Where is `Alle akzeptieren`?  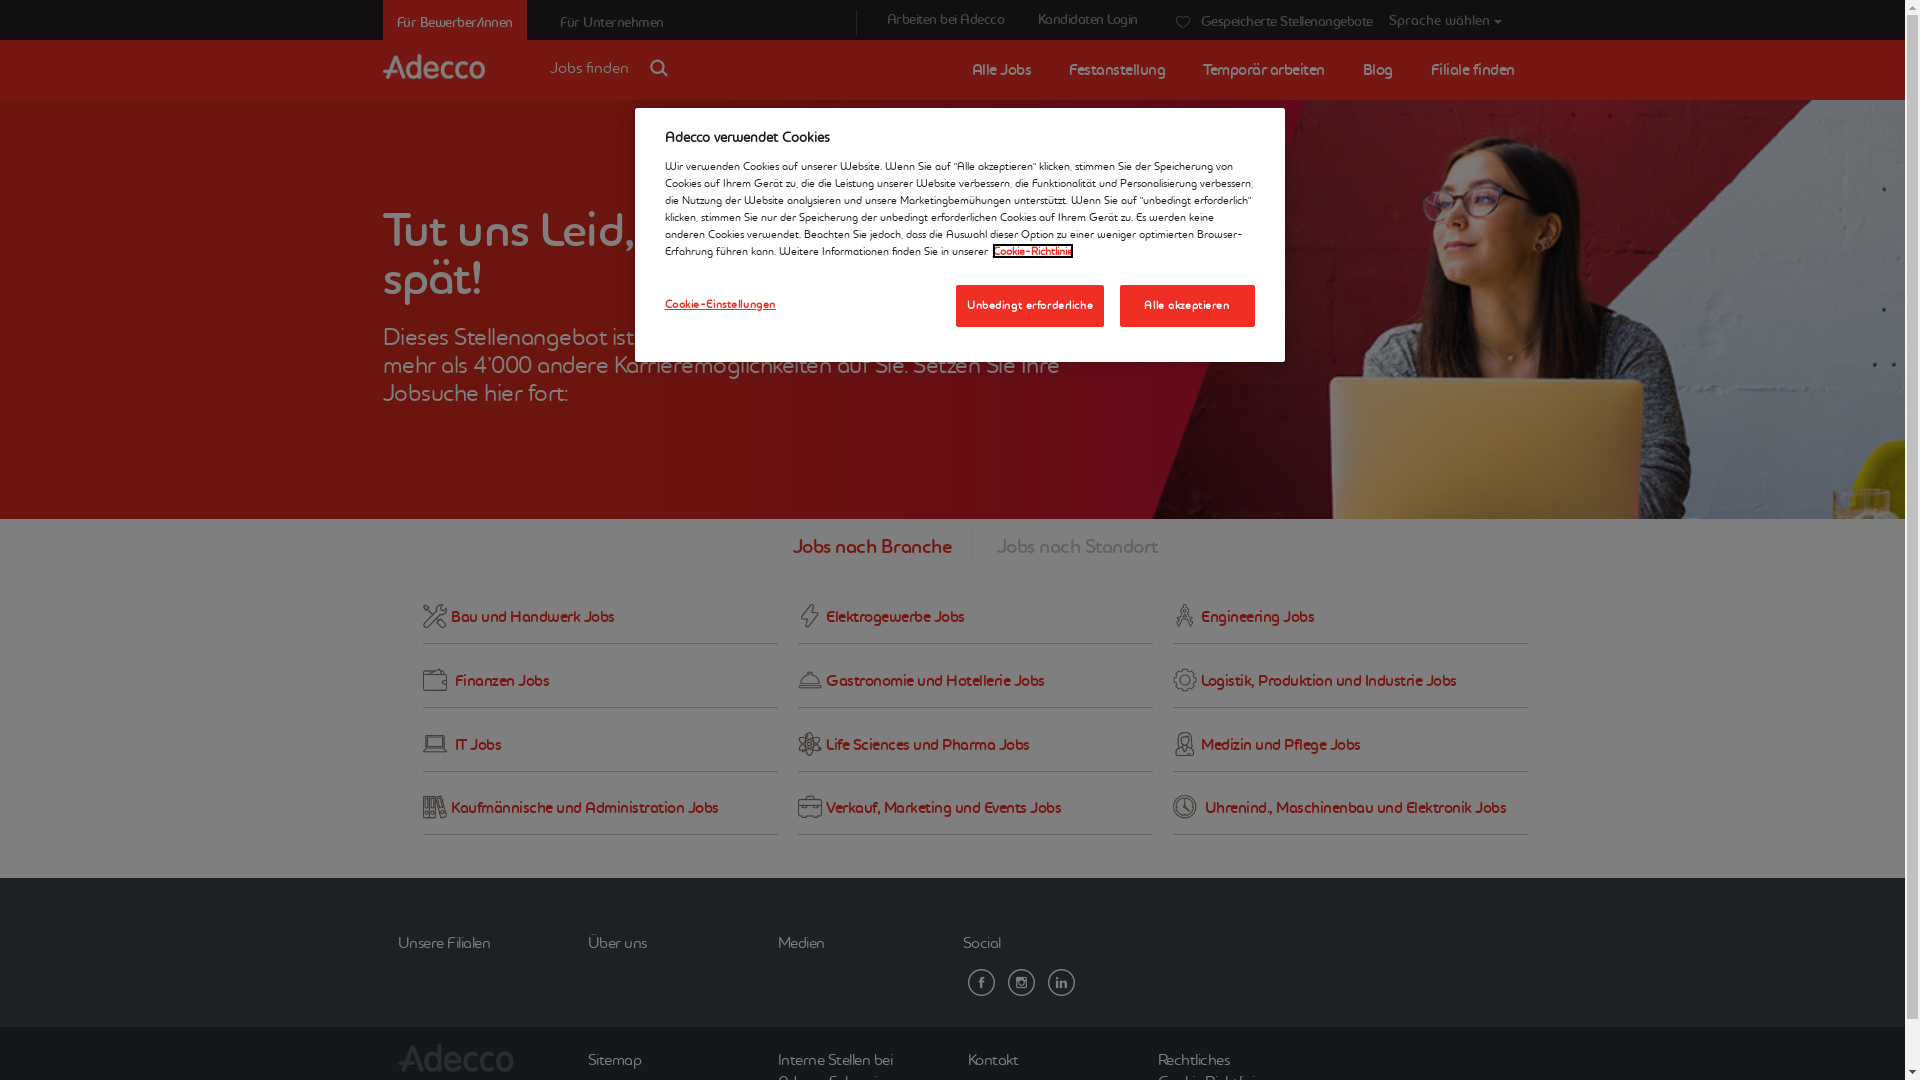 Alle akzeptieren is located at coordinates (1188, 306).